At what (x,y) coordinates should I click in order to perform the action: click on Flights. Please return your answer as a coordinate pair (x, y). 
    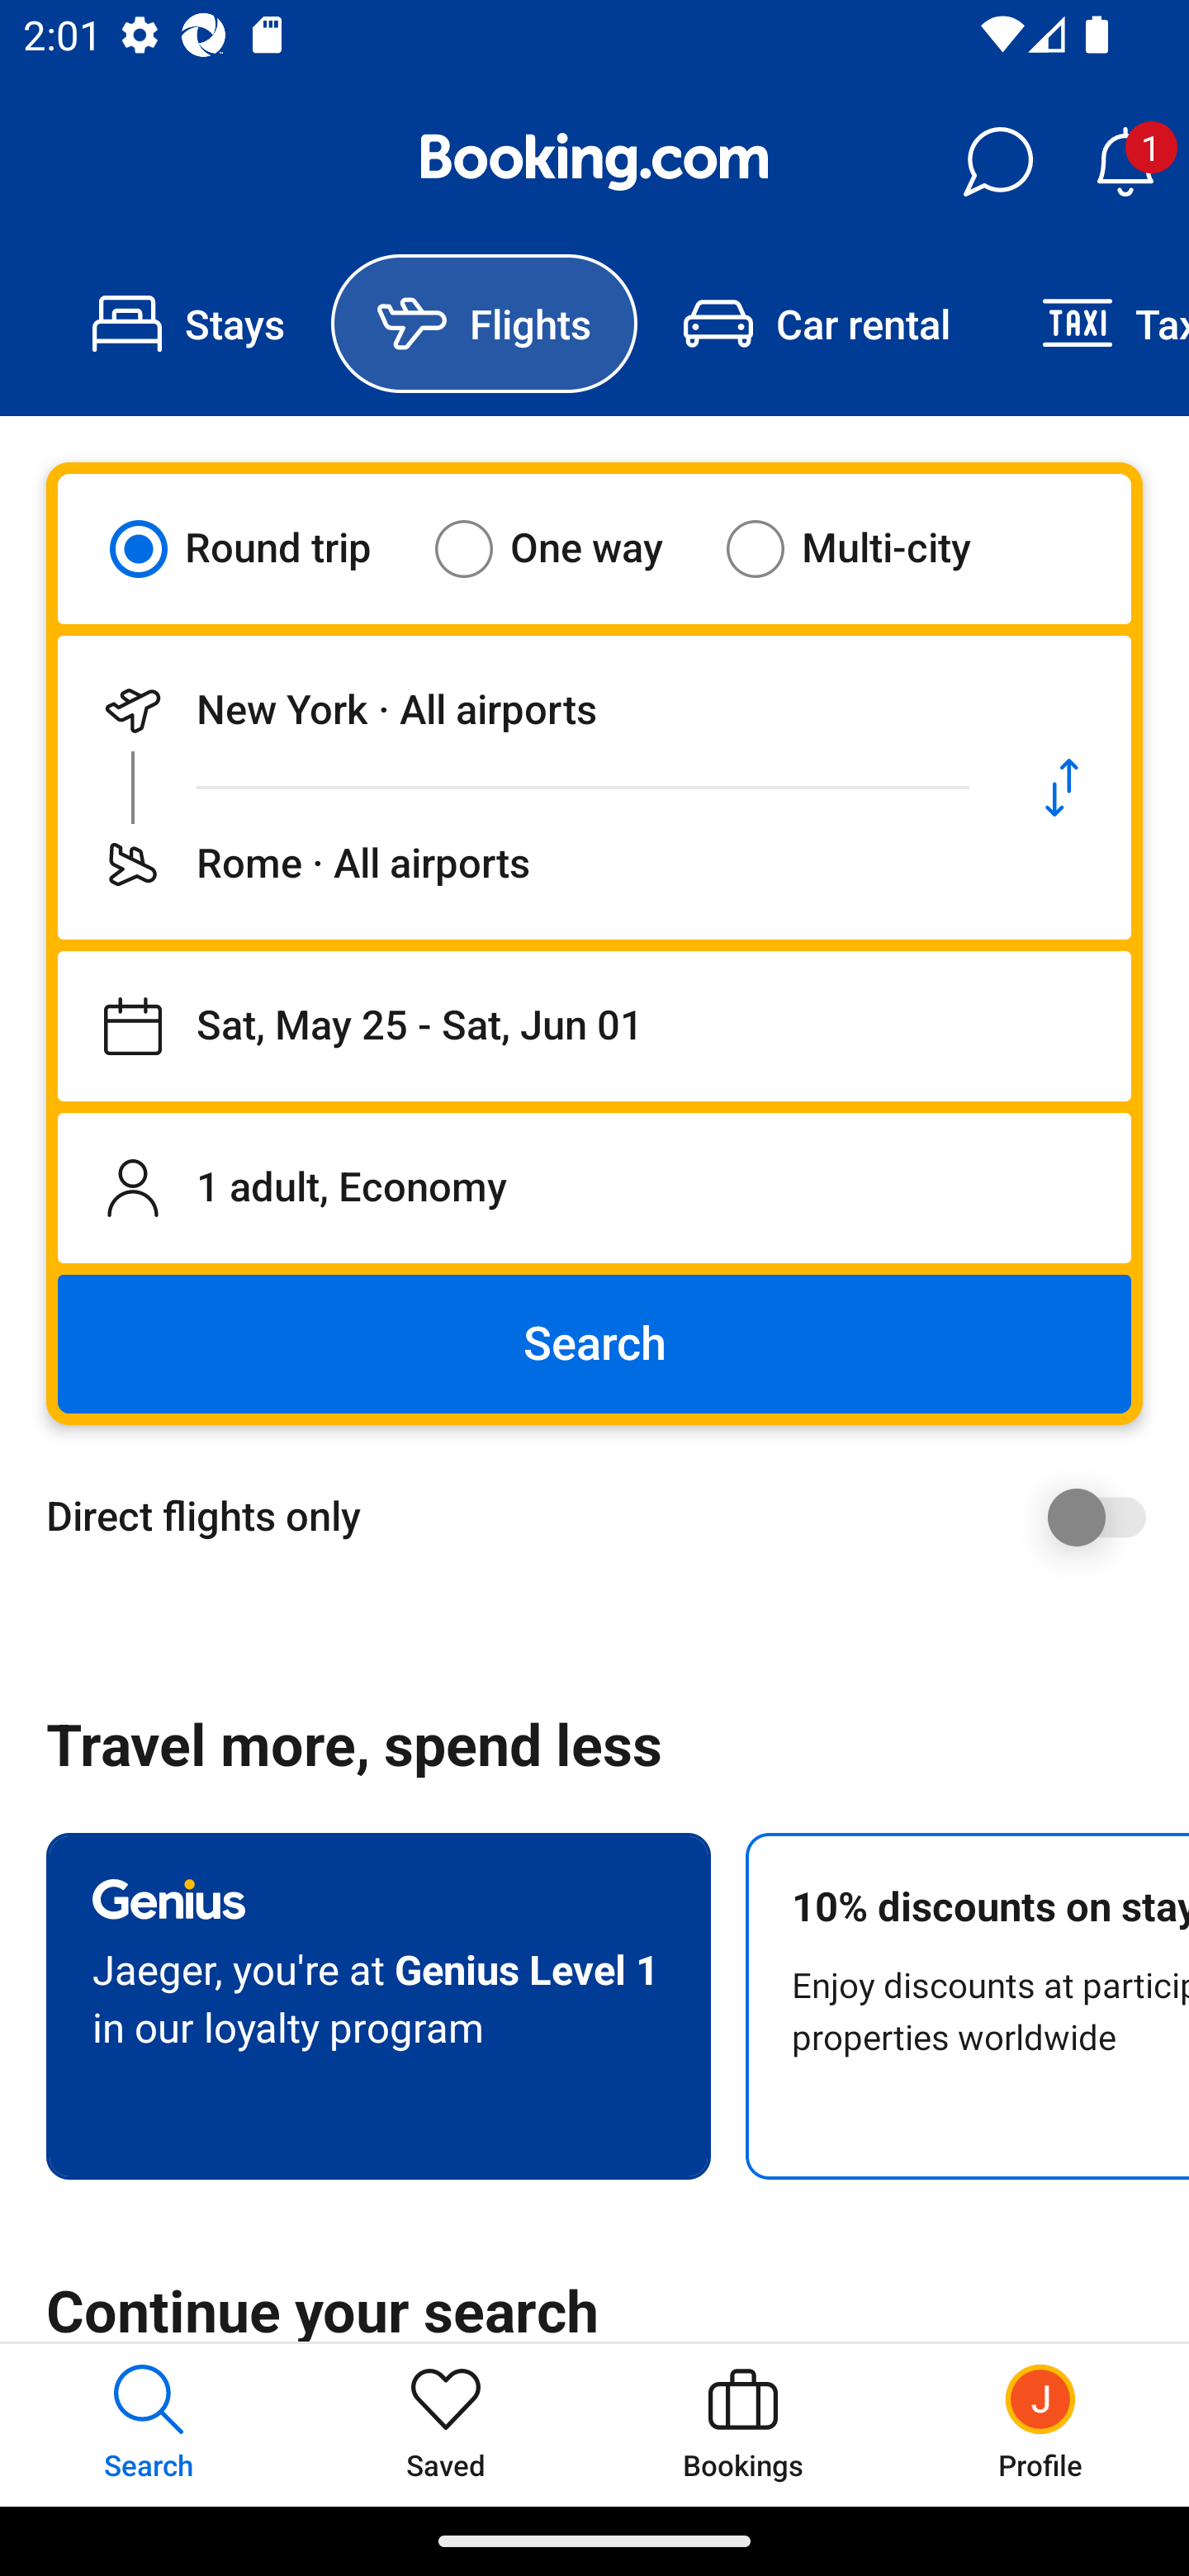
    Looking at the image, I should click on (484, 324).